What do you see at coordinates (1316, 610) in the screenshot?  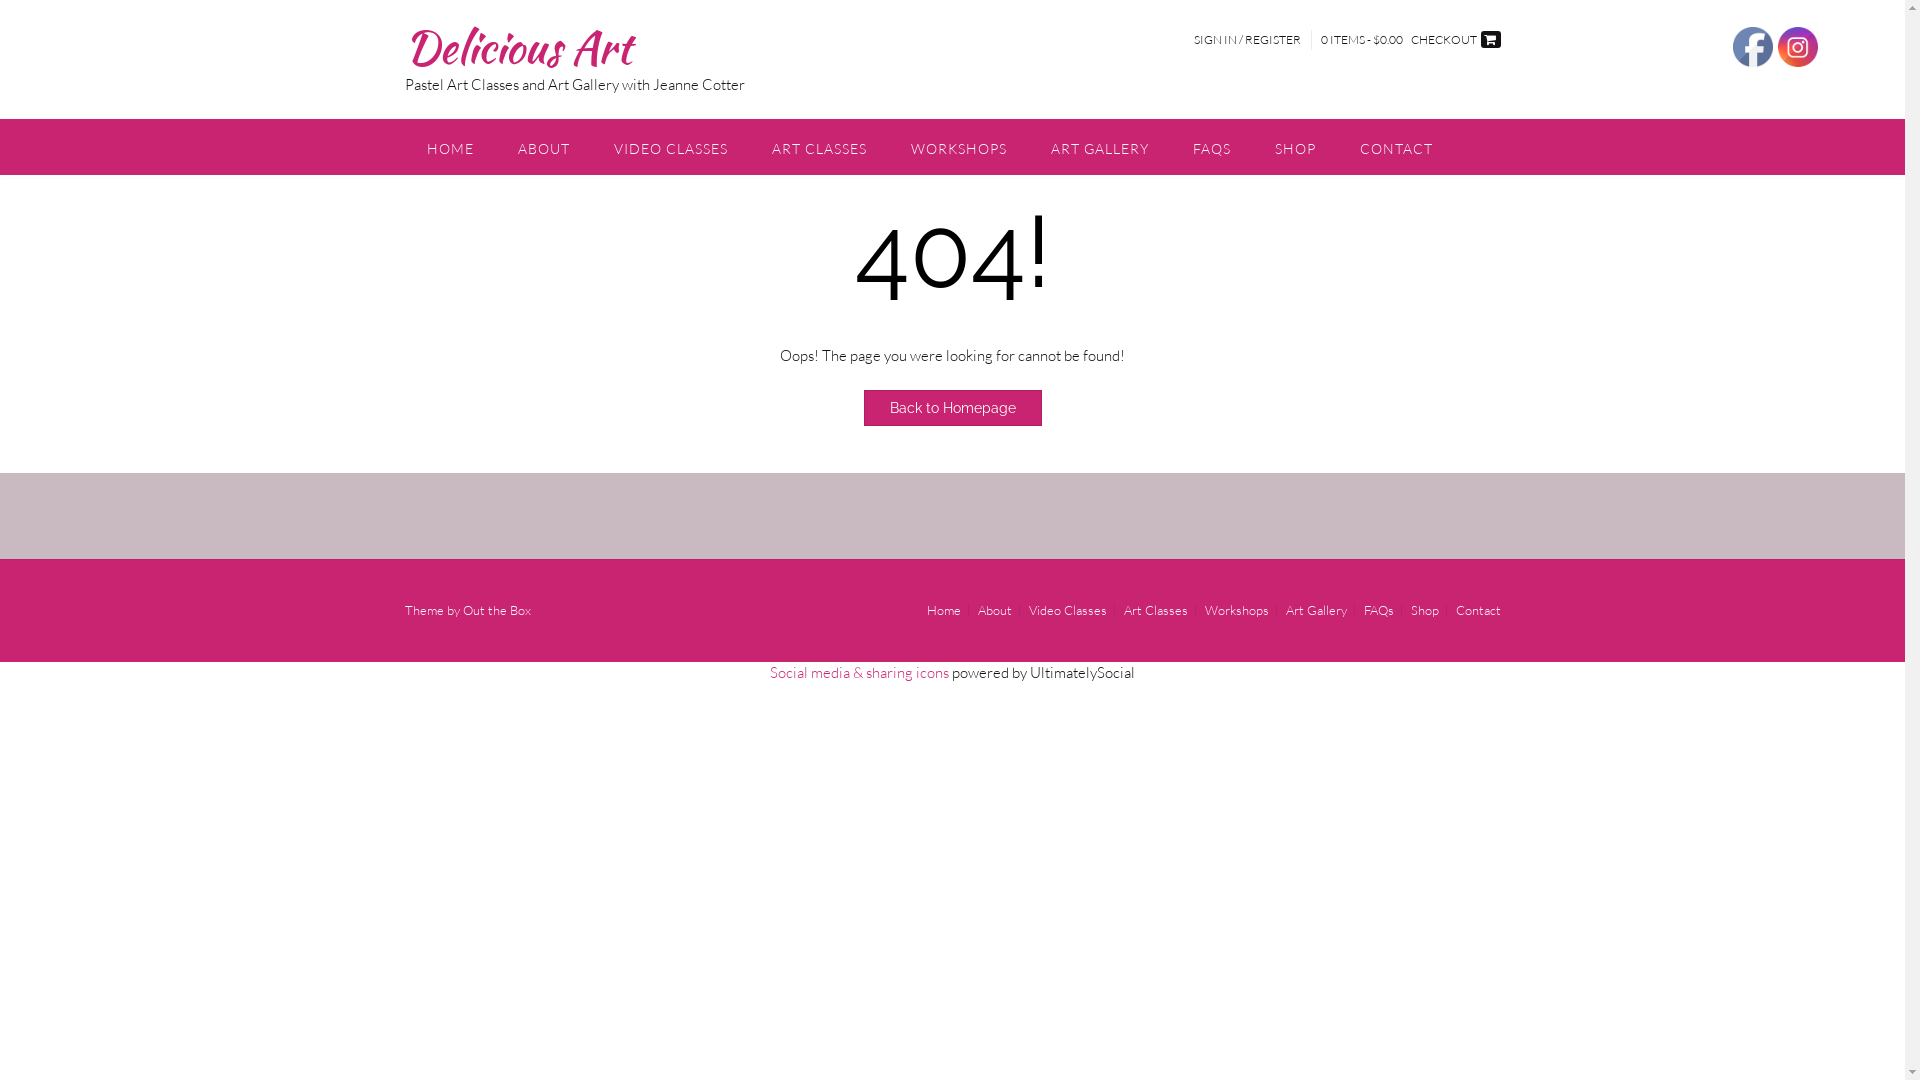 I see `Art Gallery` at bounding box center [1316, 610].